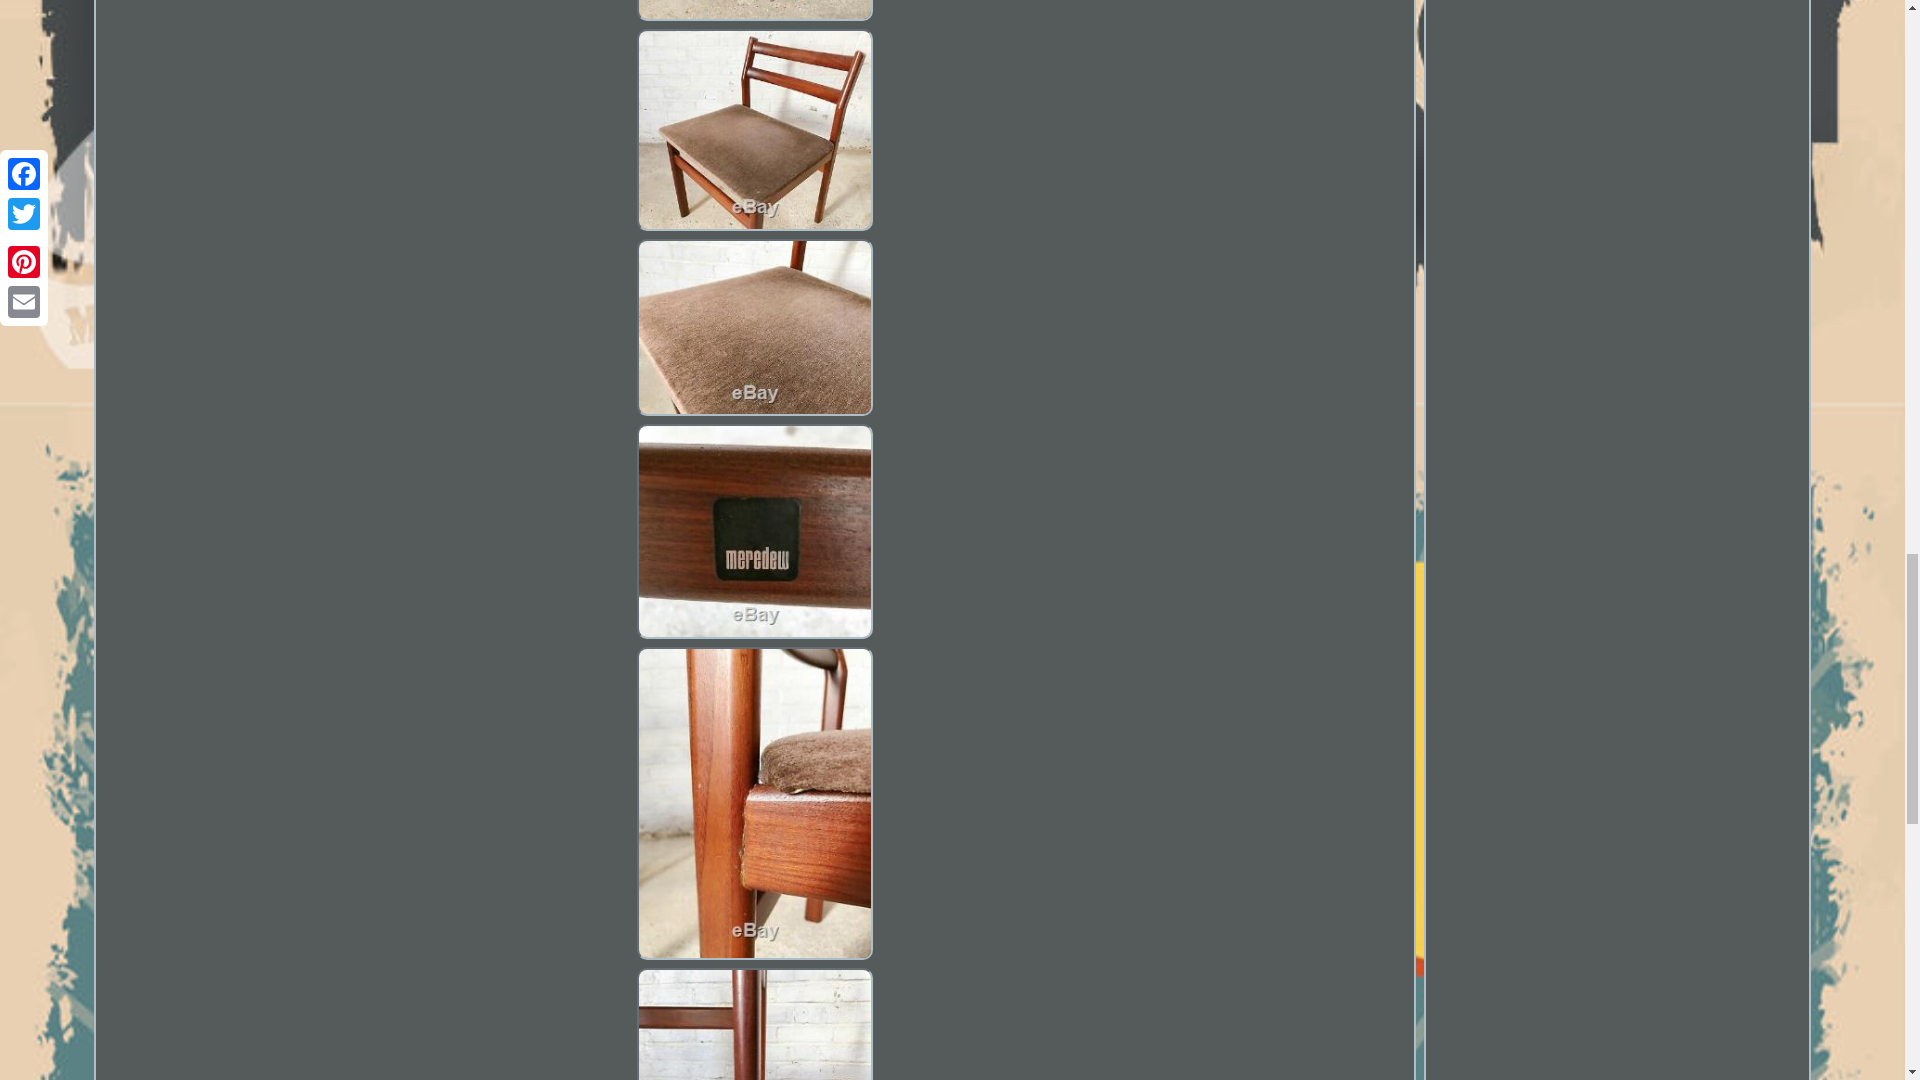  Describe the element at coordinates (754, 330) in the screenshot. I see `Set Of Four Mid Century Teak Meredew Dining Chairs Vintage` at that location.